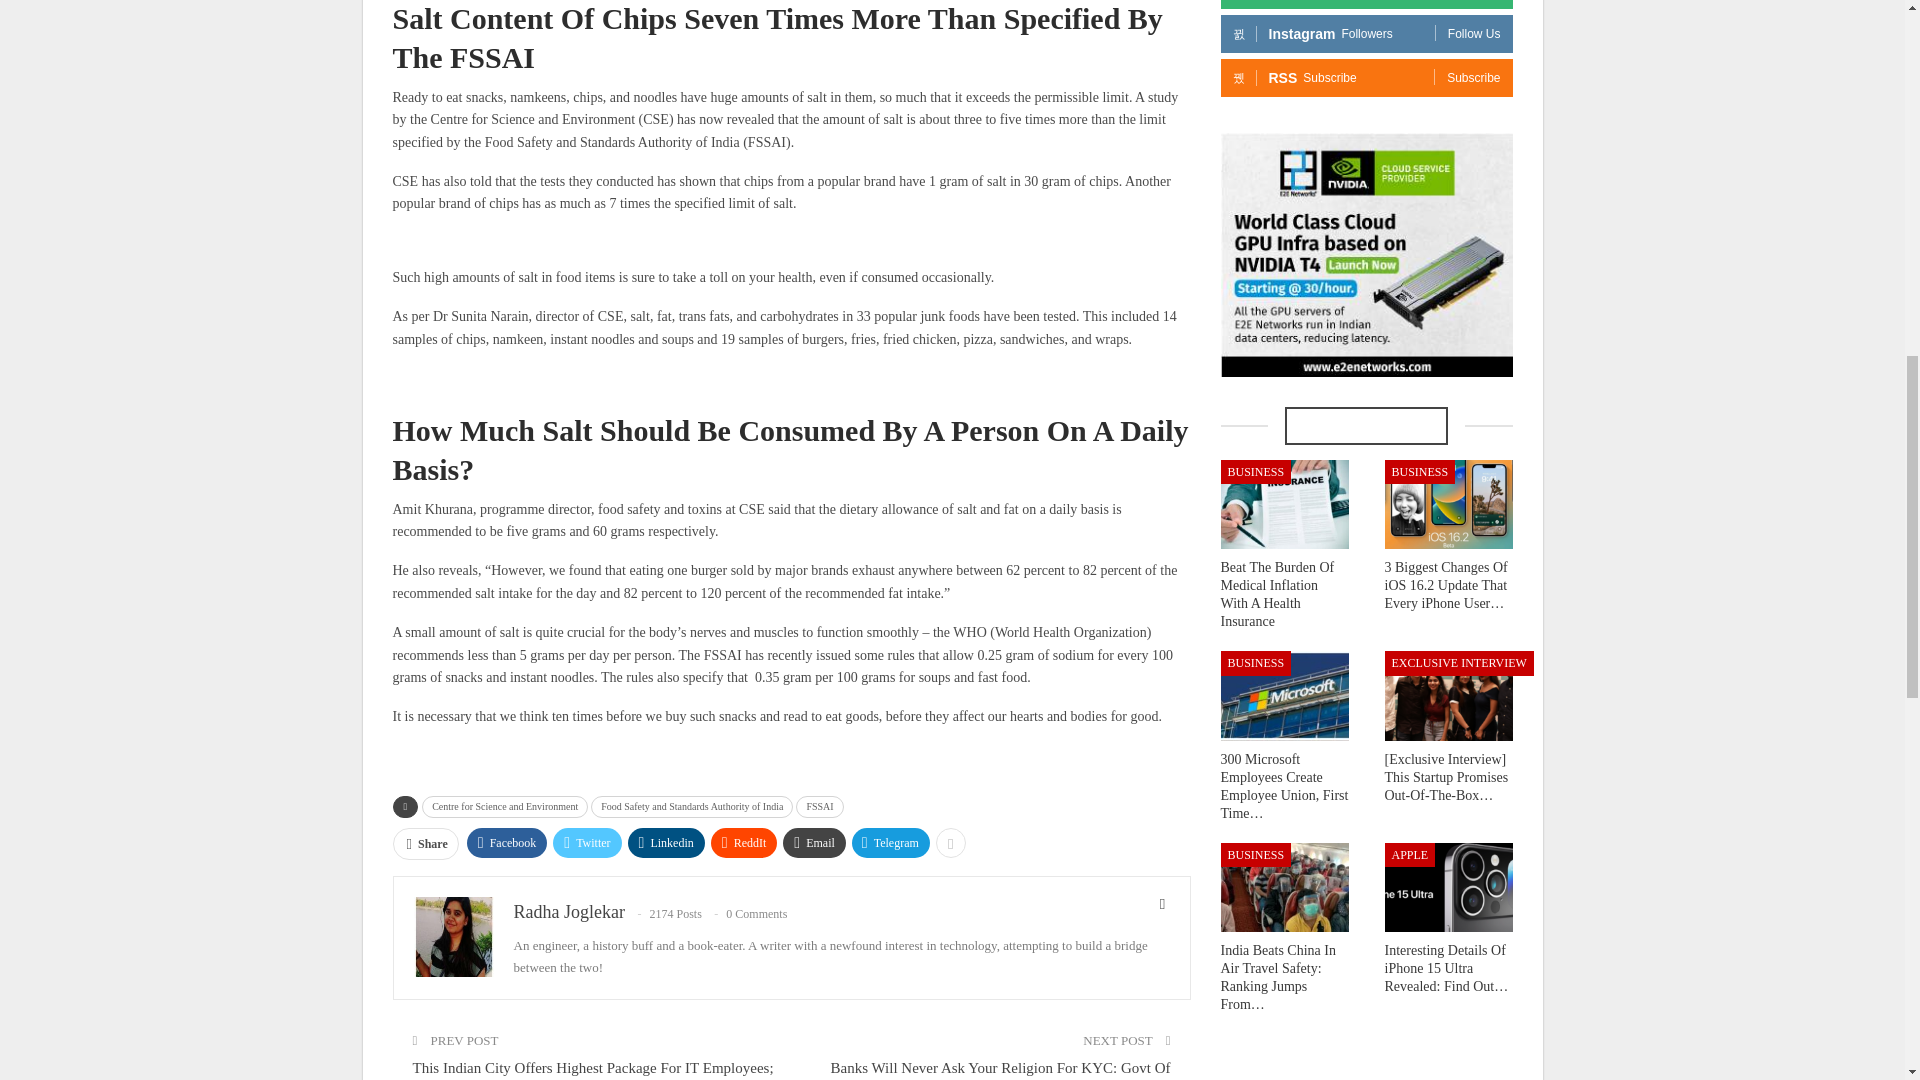  What do you see at coordinates (819, 806) in the screenshot?
I see `FSSAI` at bounding box center [819, 806].